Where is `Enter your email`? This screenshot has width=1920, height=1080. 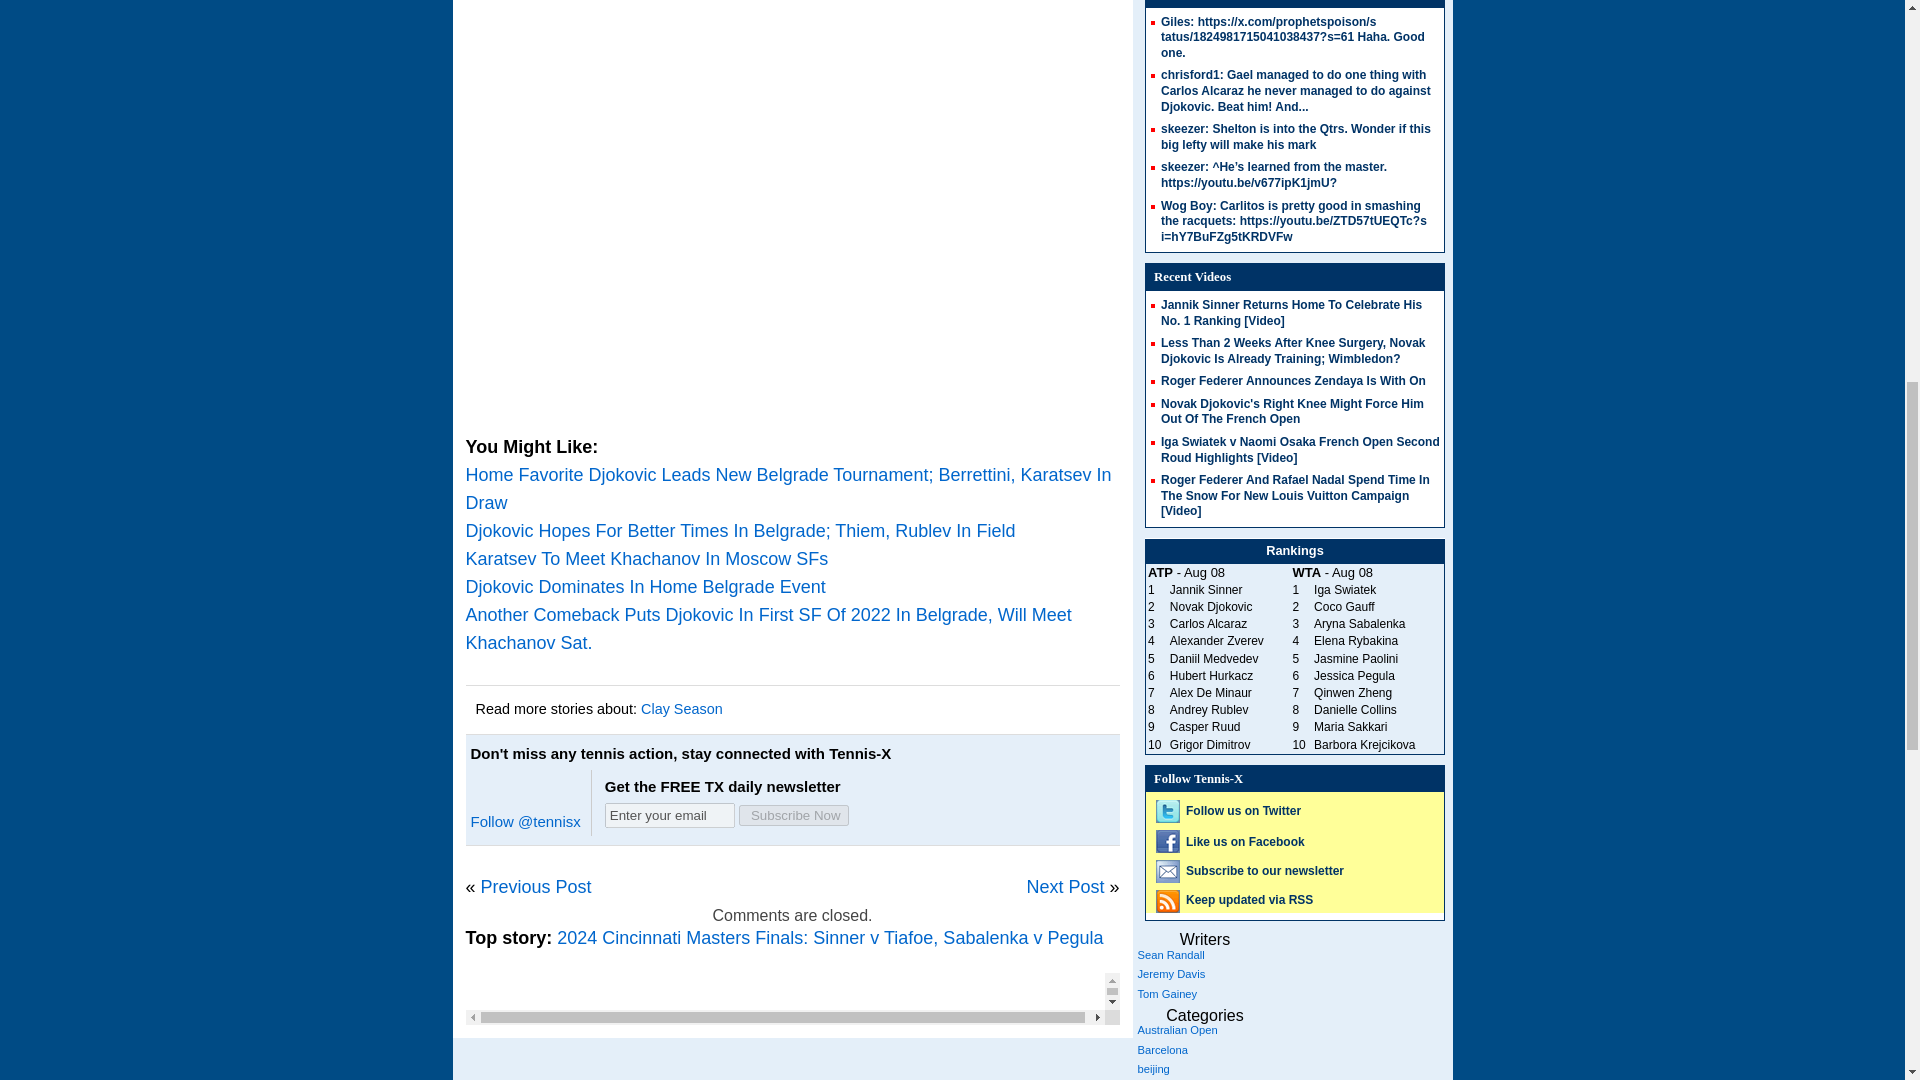
Enter your email is located at coordinates (670, 816).